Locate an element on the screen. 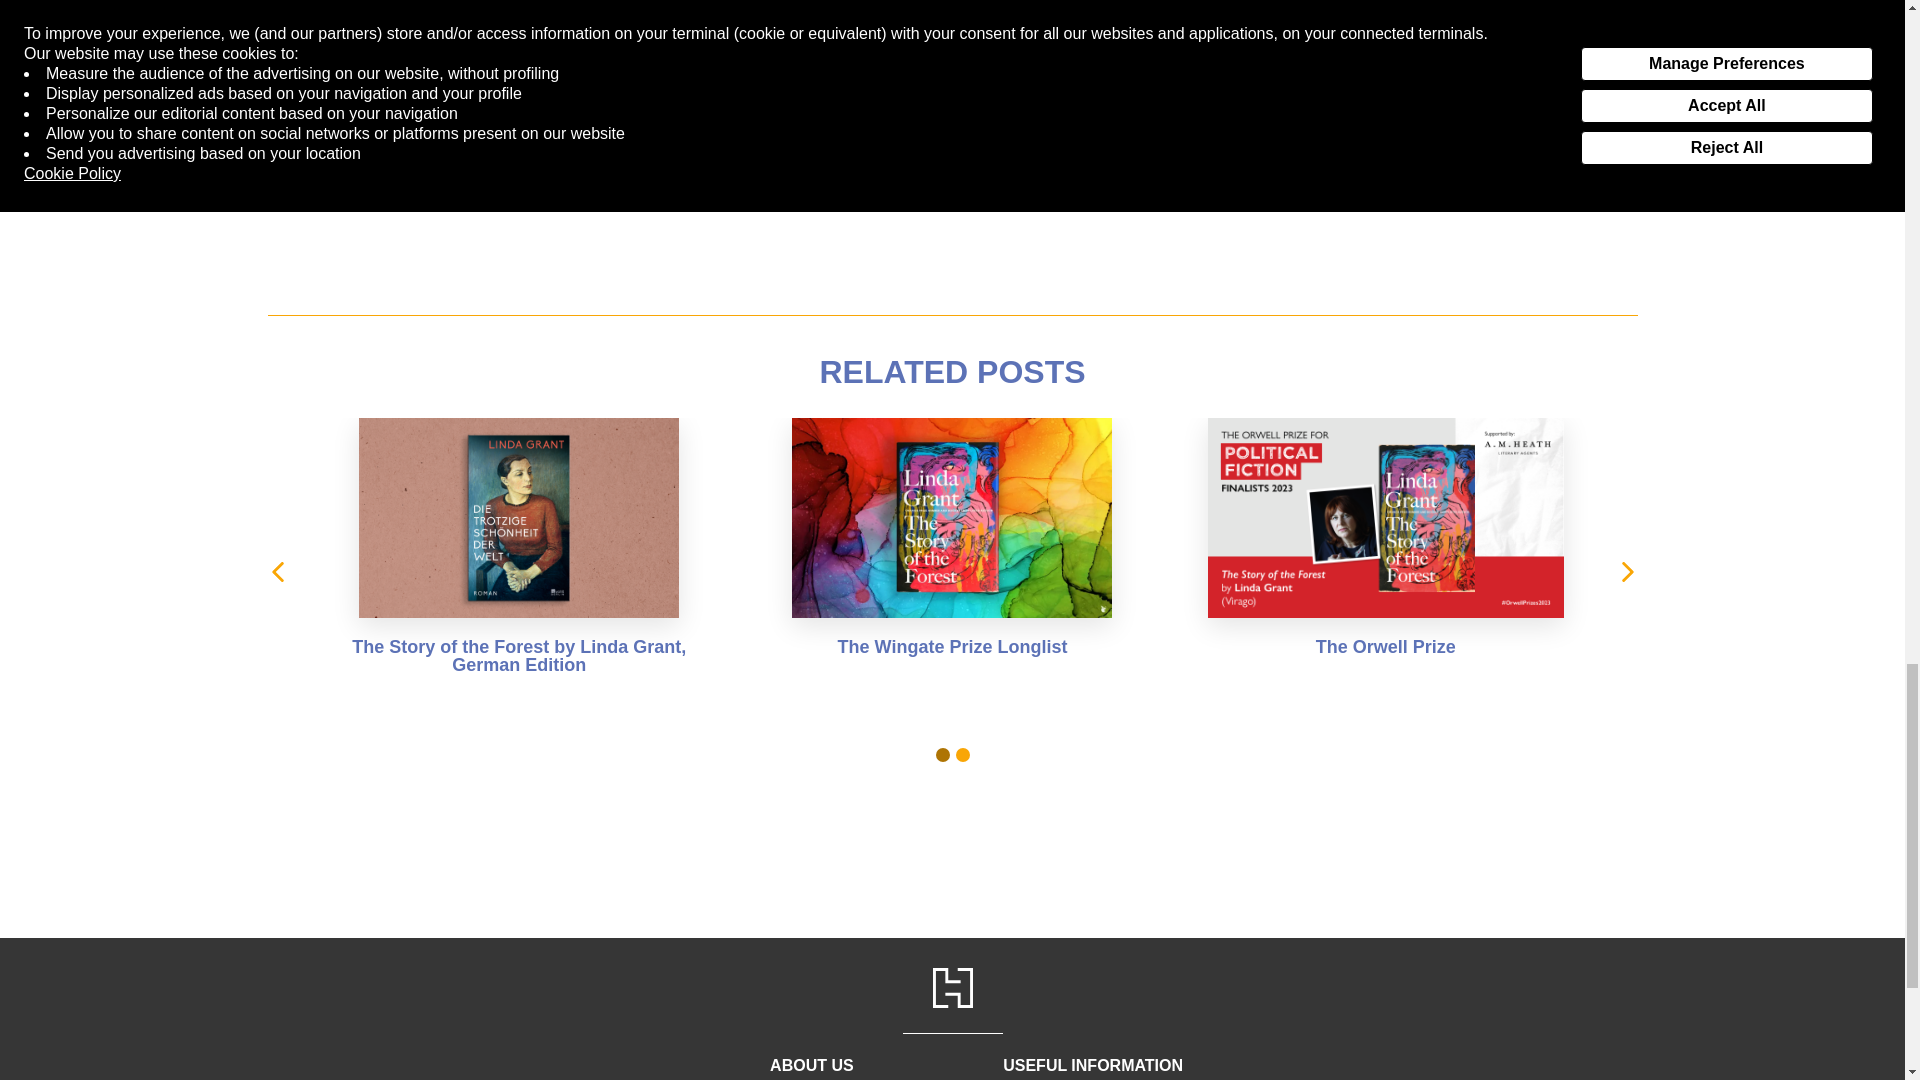 Image resolution: width=1920 pixels, height=1080 pixels. Left Arrow Left arrow icon is located at coordinates (276, 572).